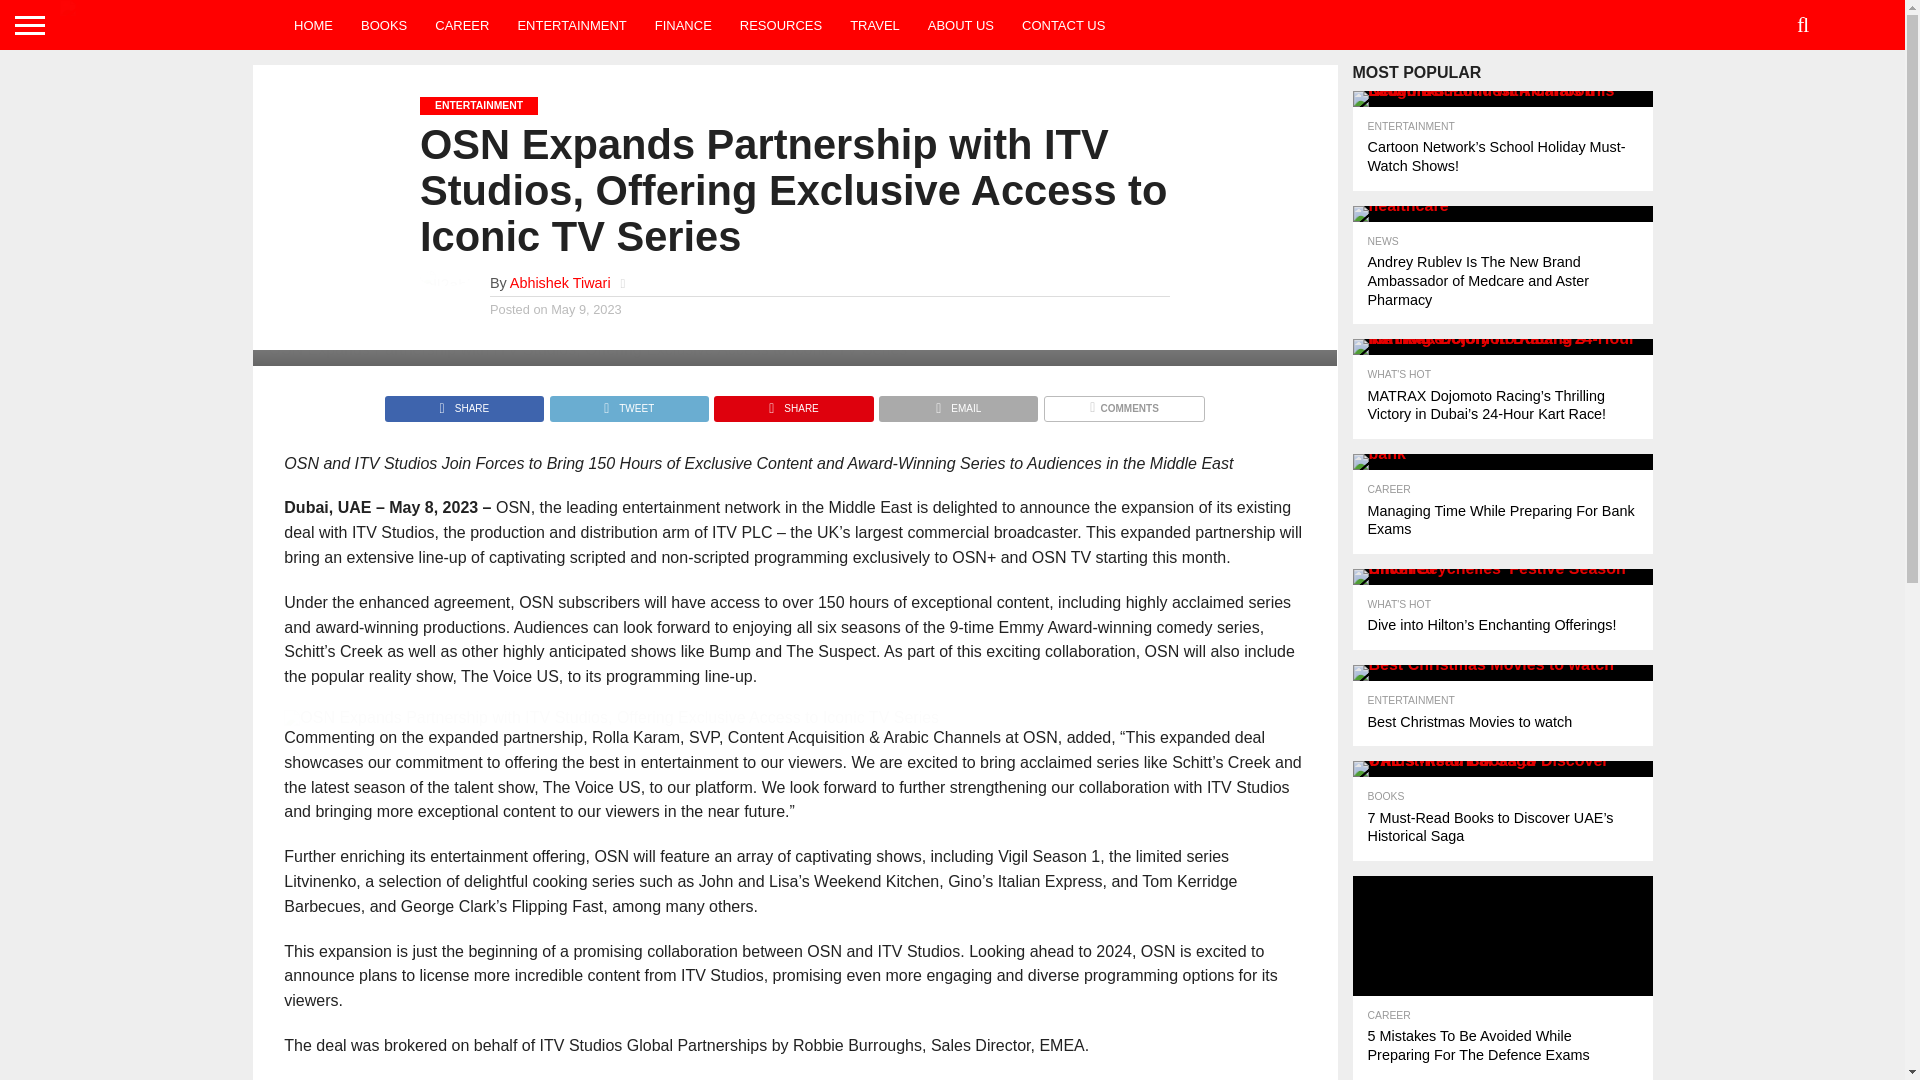 Image resolution: width=1920 pixels, height=1080 pixels. What do you see at coordinates (792, 403) in the screenshot?
I see `Pin This Post` at bounding box center [792, 403].